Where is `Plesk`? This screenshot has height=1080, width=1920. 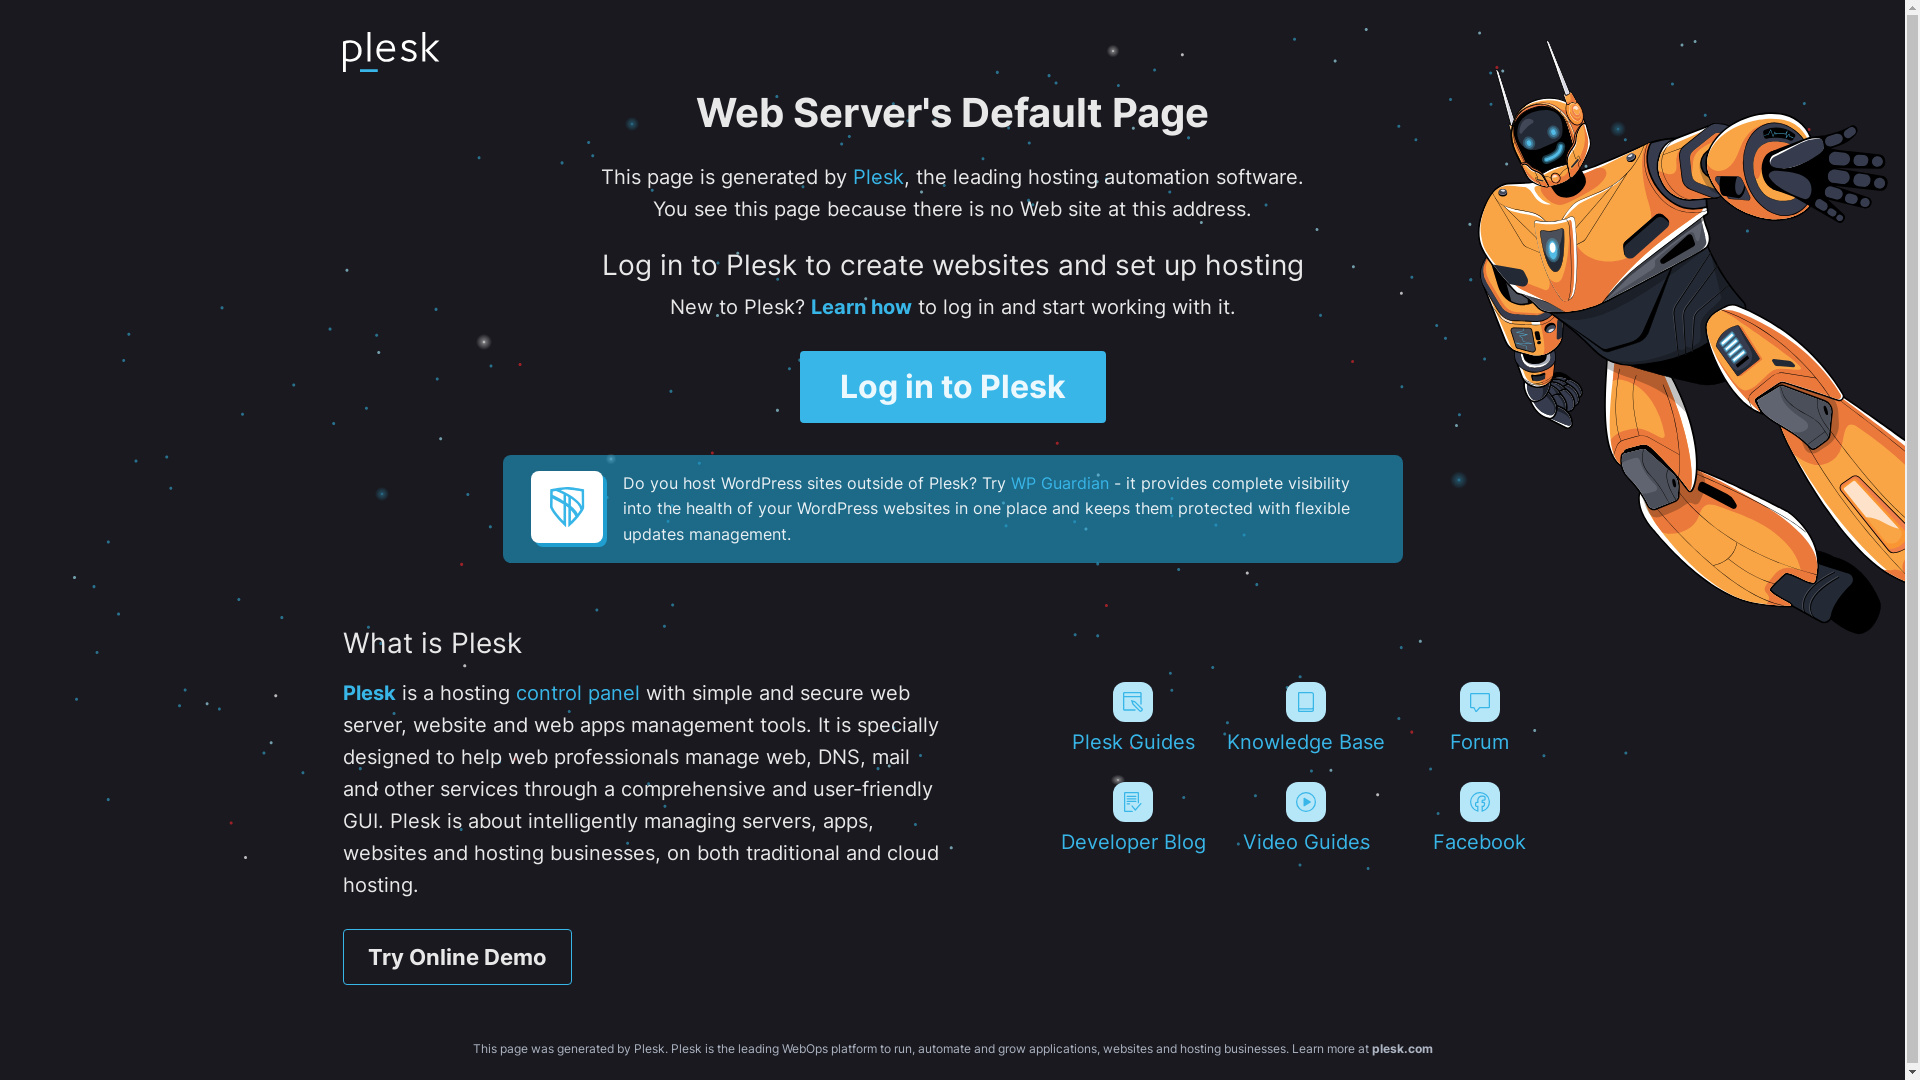
Plesk is located at coordinates (368, 693).